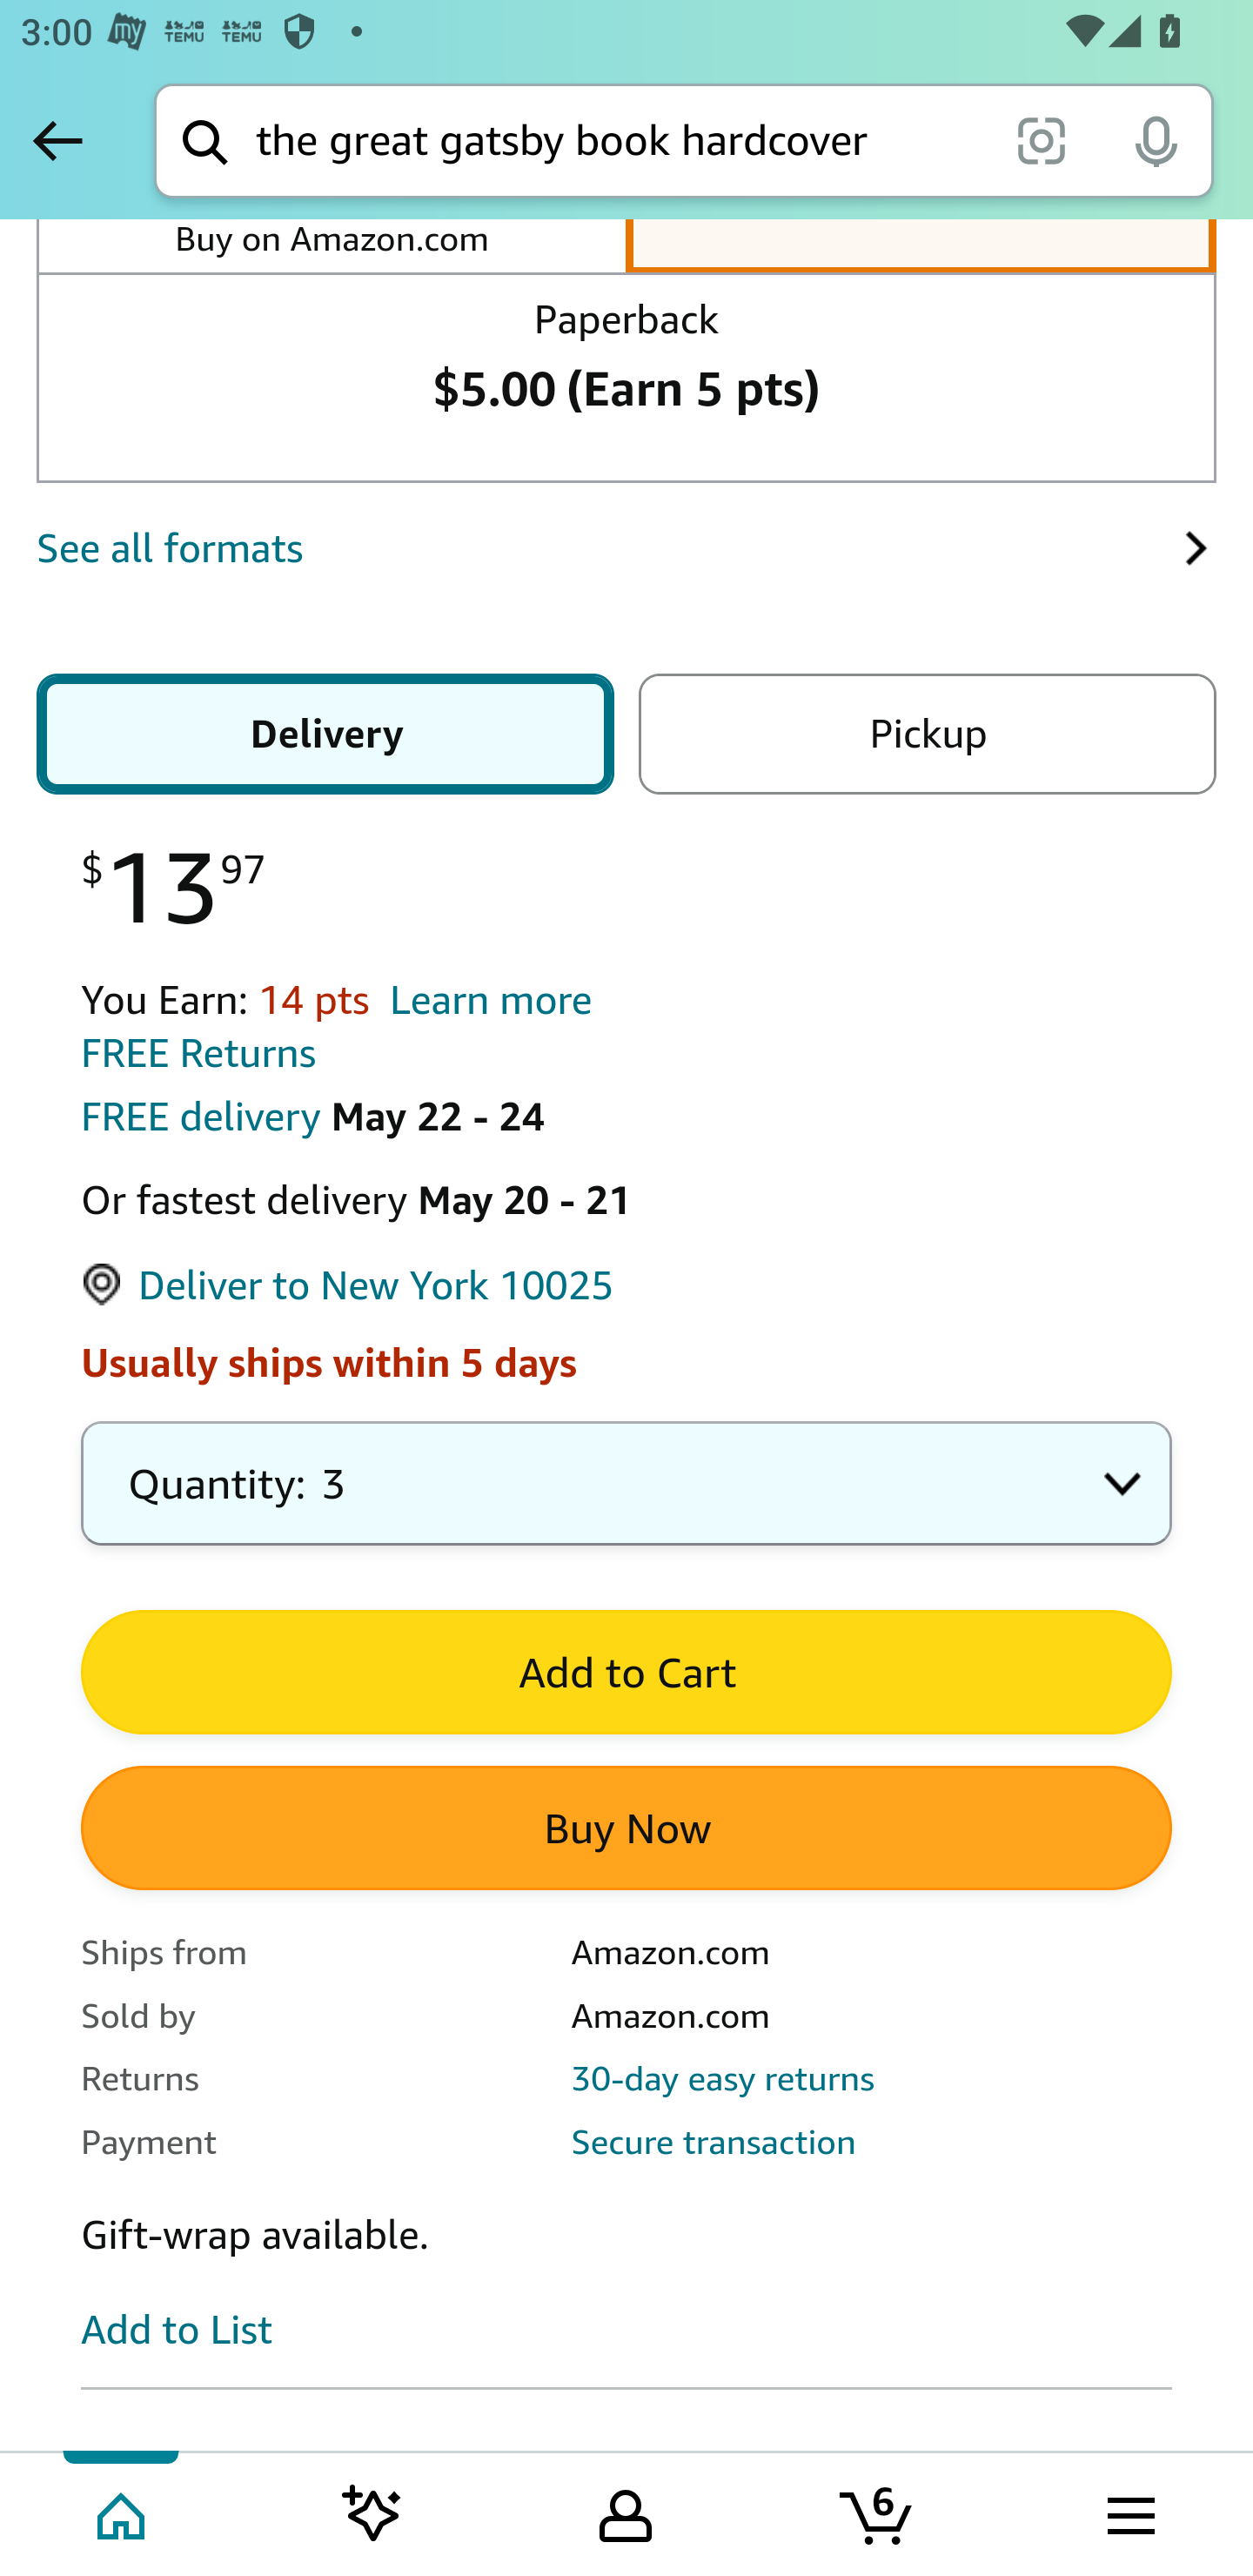 This screenshot has height=2576, width=1253. I want to click on Back, so click(57, 140).